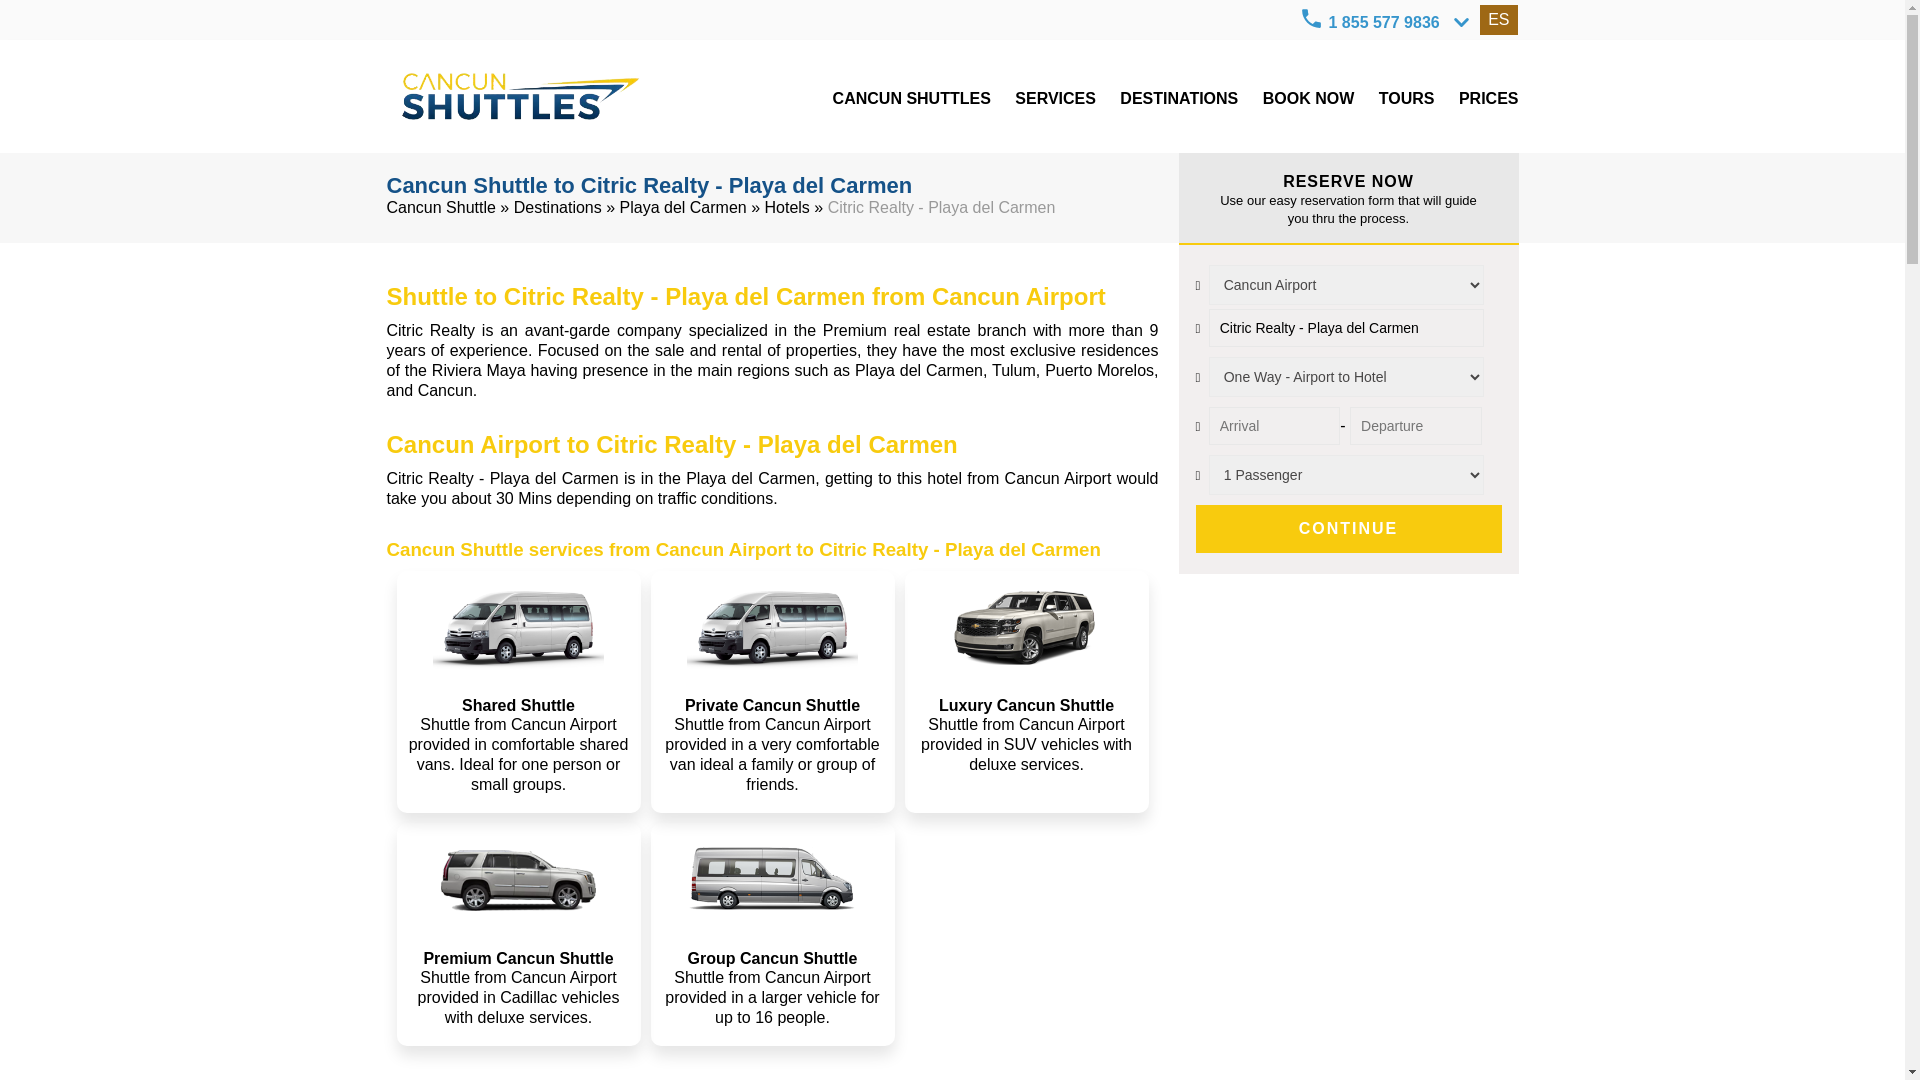  What do you see at coordinates (787, 207) in the screenshot?
I see `Hotels` at bounding box center [787, 207].